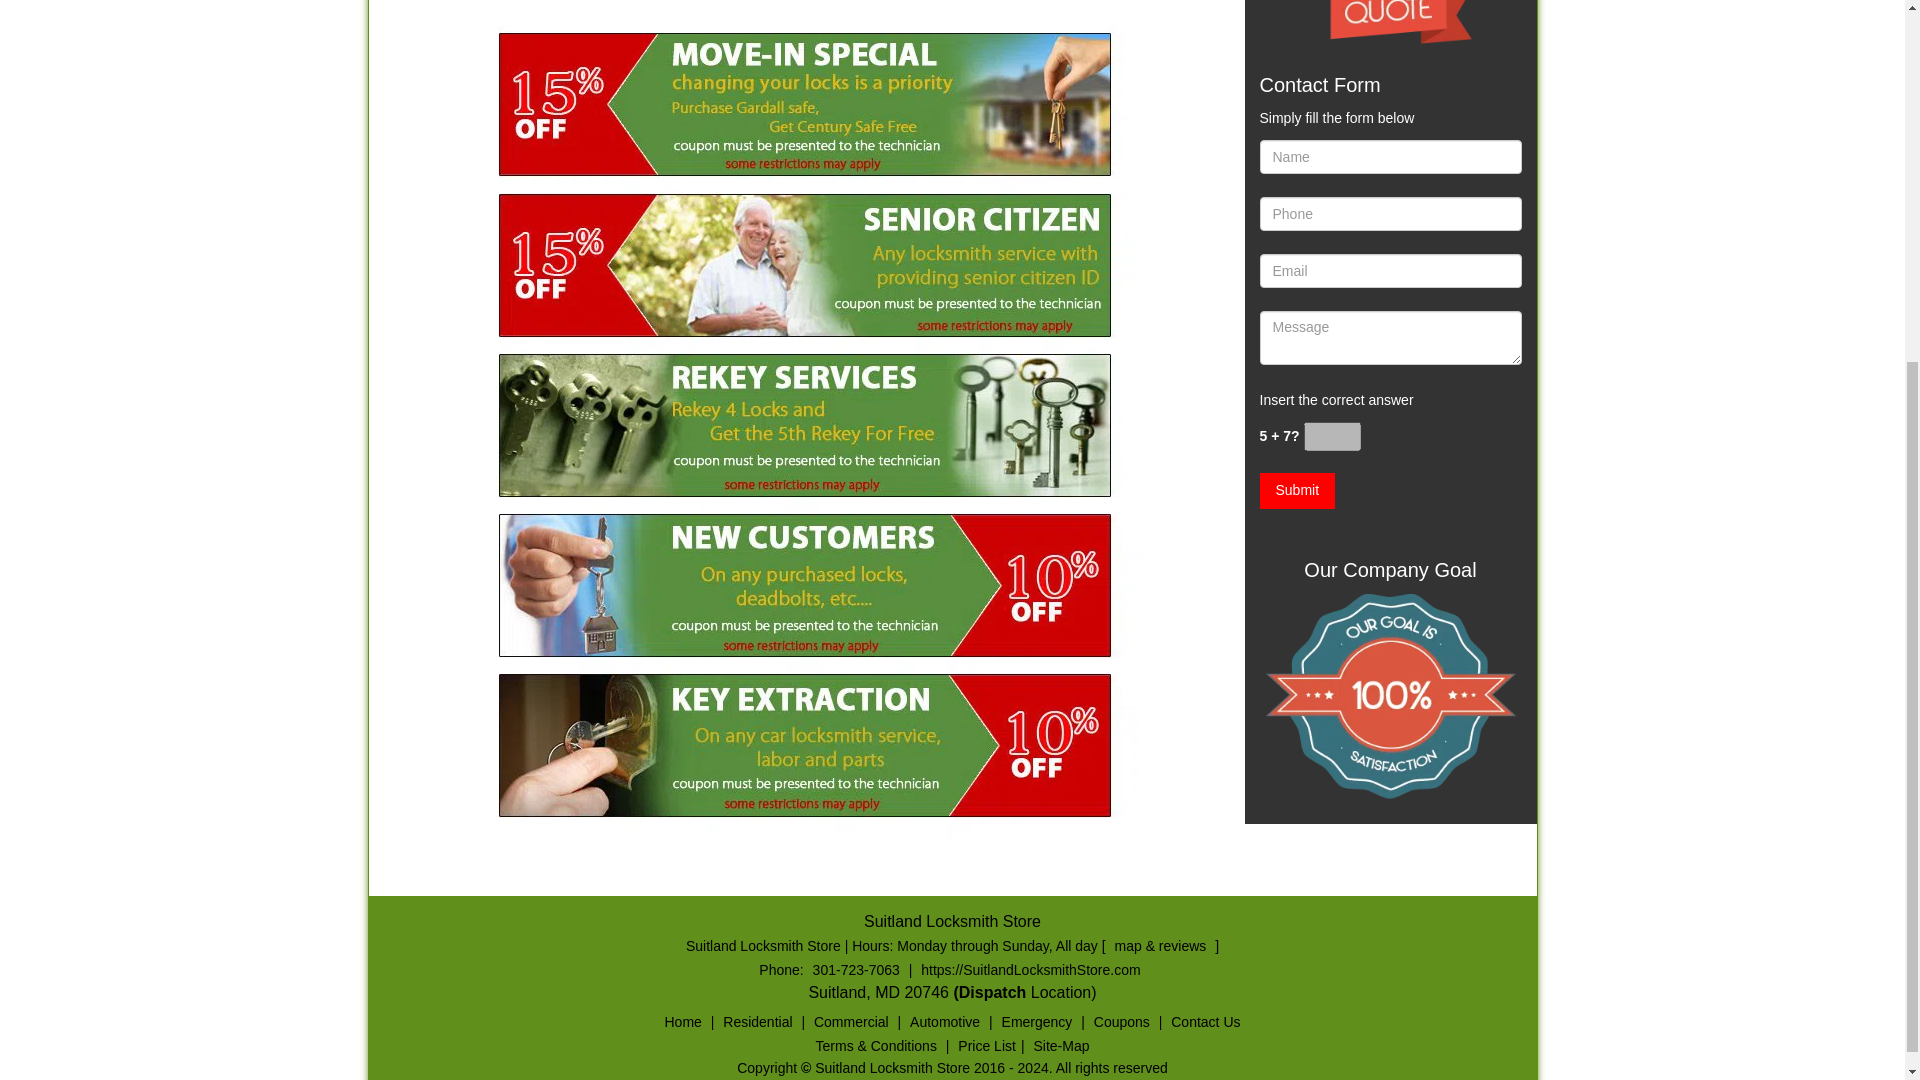 The height and width of the screenshot is (1080, 1920). Describe the element at coordinates (1390, 22) in the screenshot. I see `Suitland Locksmith Store Suitland, MD 301-723-7063` at that location.